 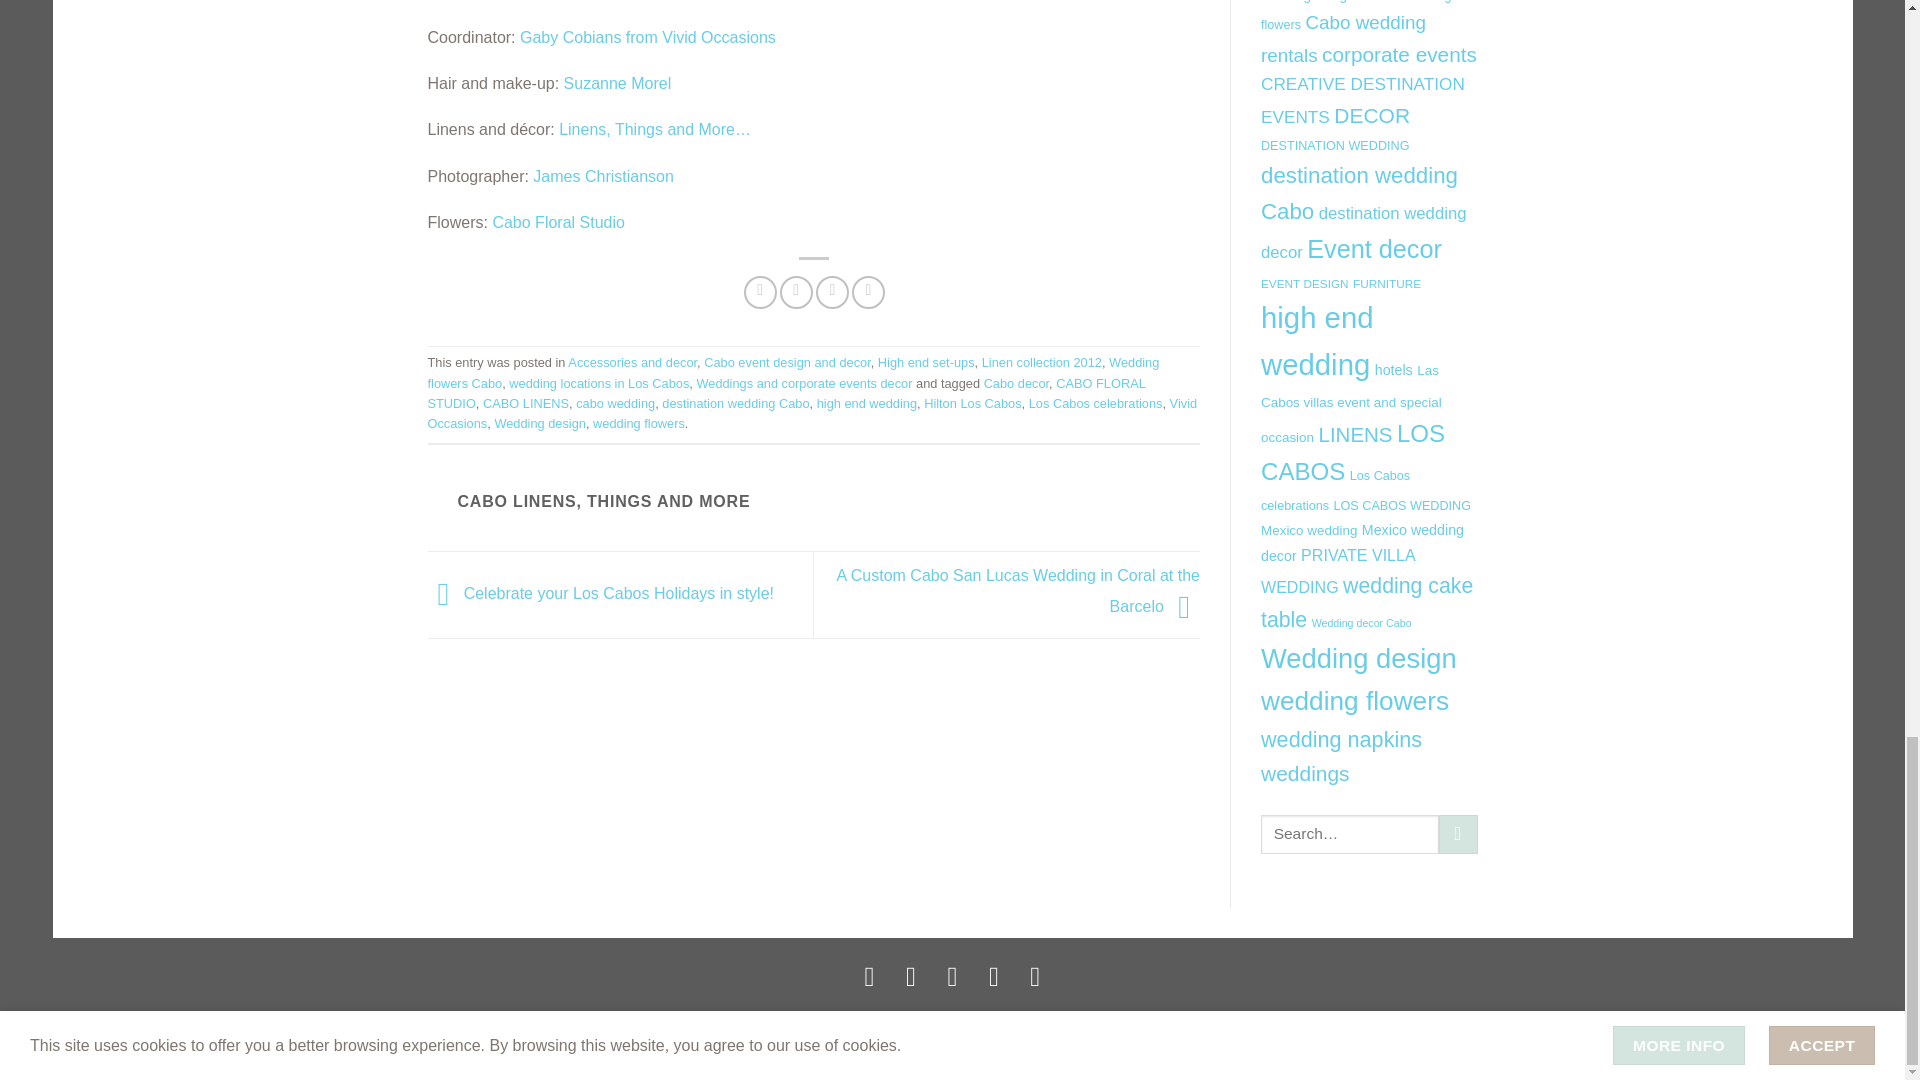 I want to click on Share on Facebook, so click(x=760, y=292).